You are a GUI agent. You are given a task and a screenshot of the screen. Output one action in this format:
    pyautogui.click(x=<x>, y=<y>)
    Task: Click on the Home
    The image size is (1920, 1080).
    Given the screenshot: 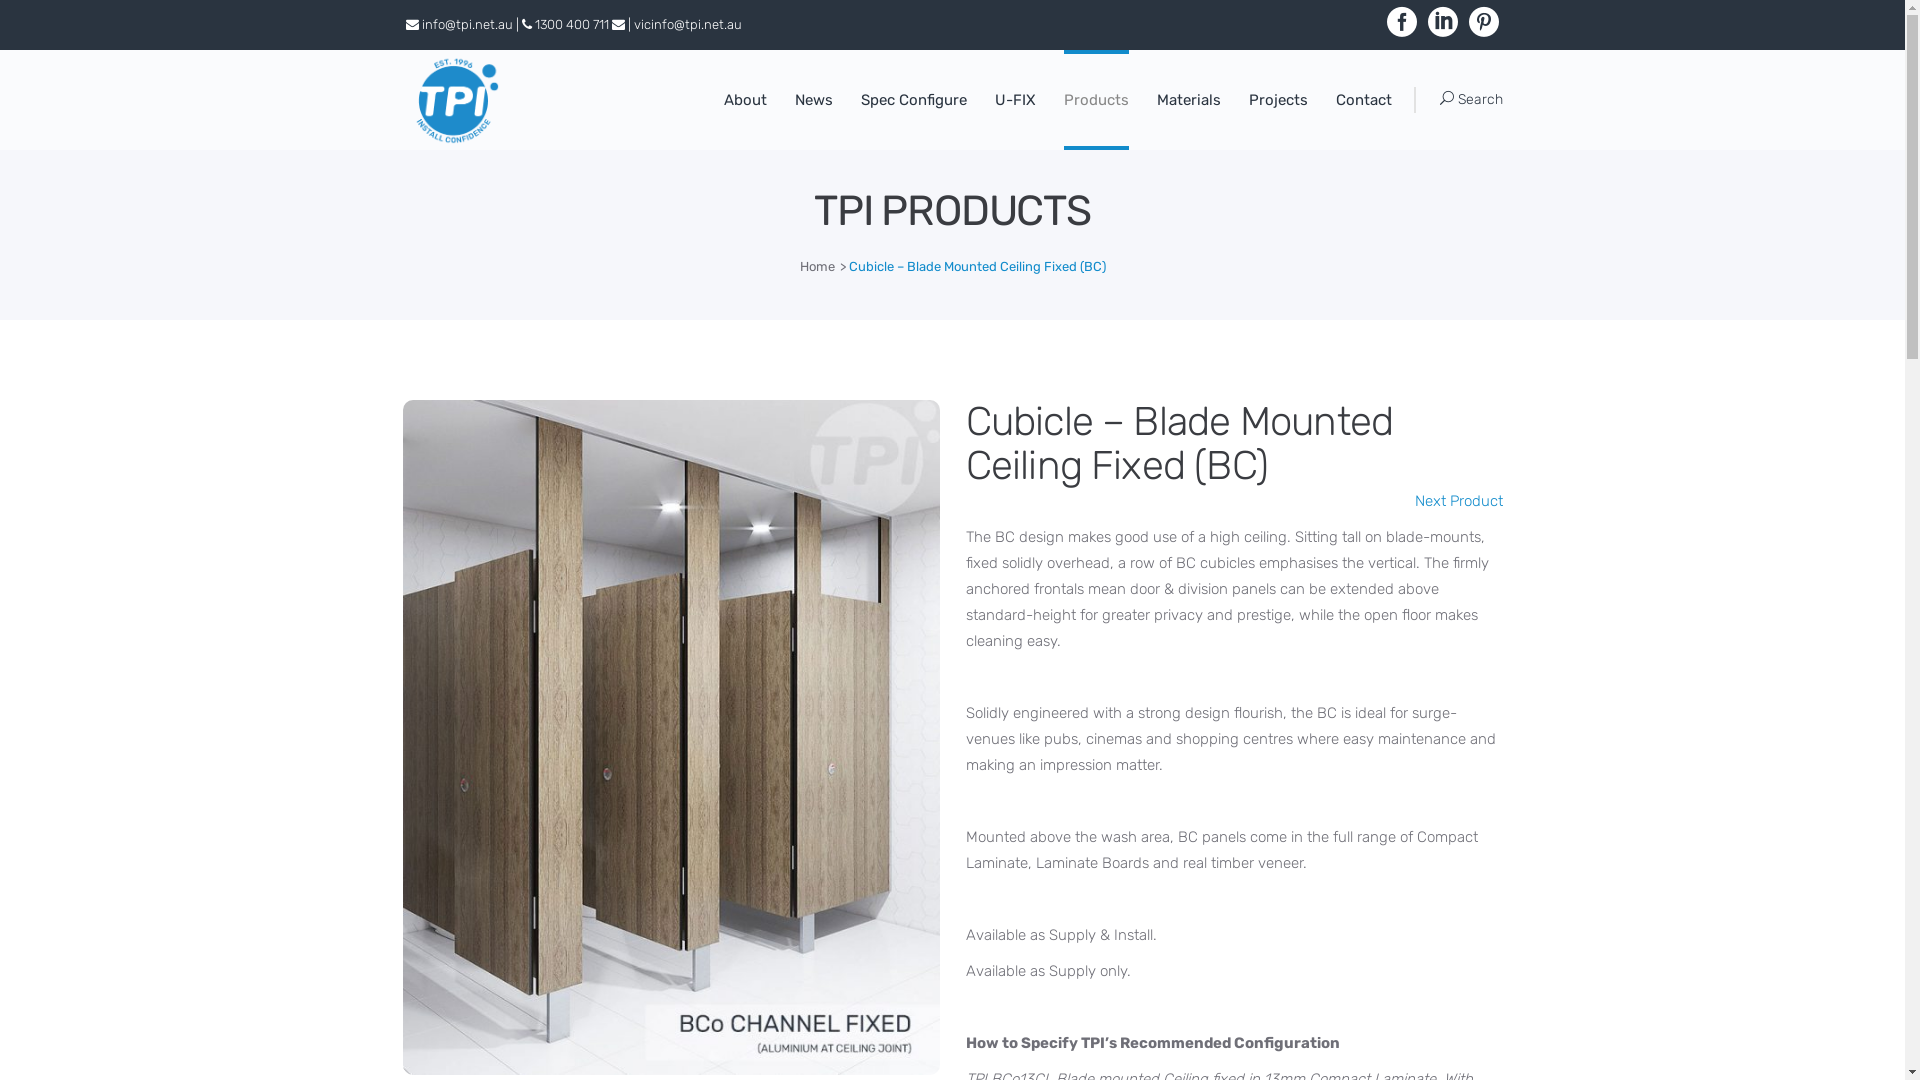 What is the action you would take?
    pyautogui.click(x=818, y=267)
    